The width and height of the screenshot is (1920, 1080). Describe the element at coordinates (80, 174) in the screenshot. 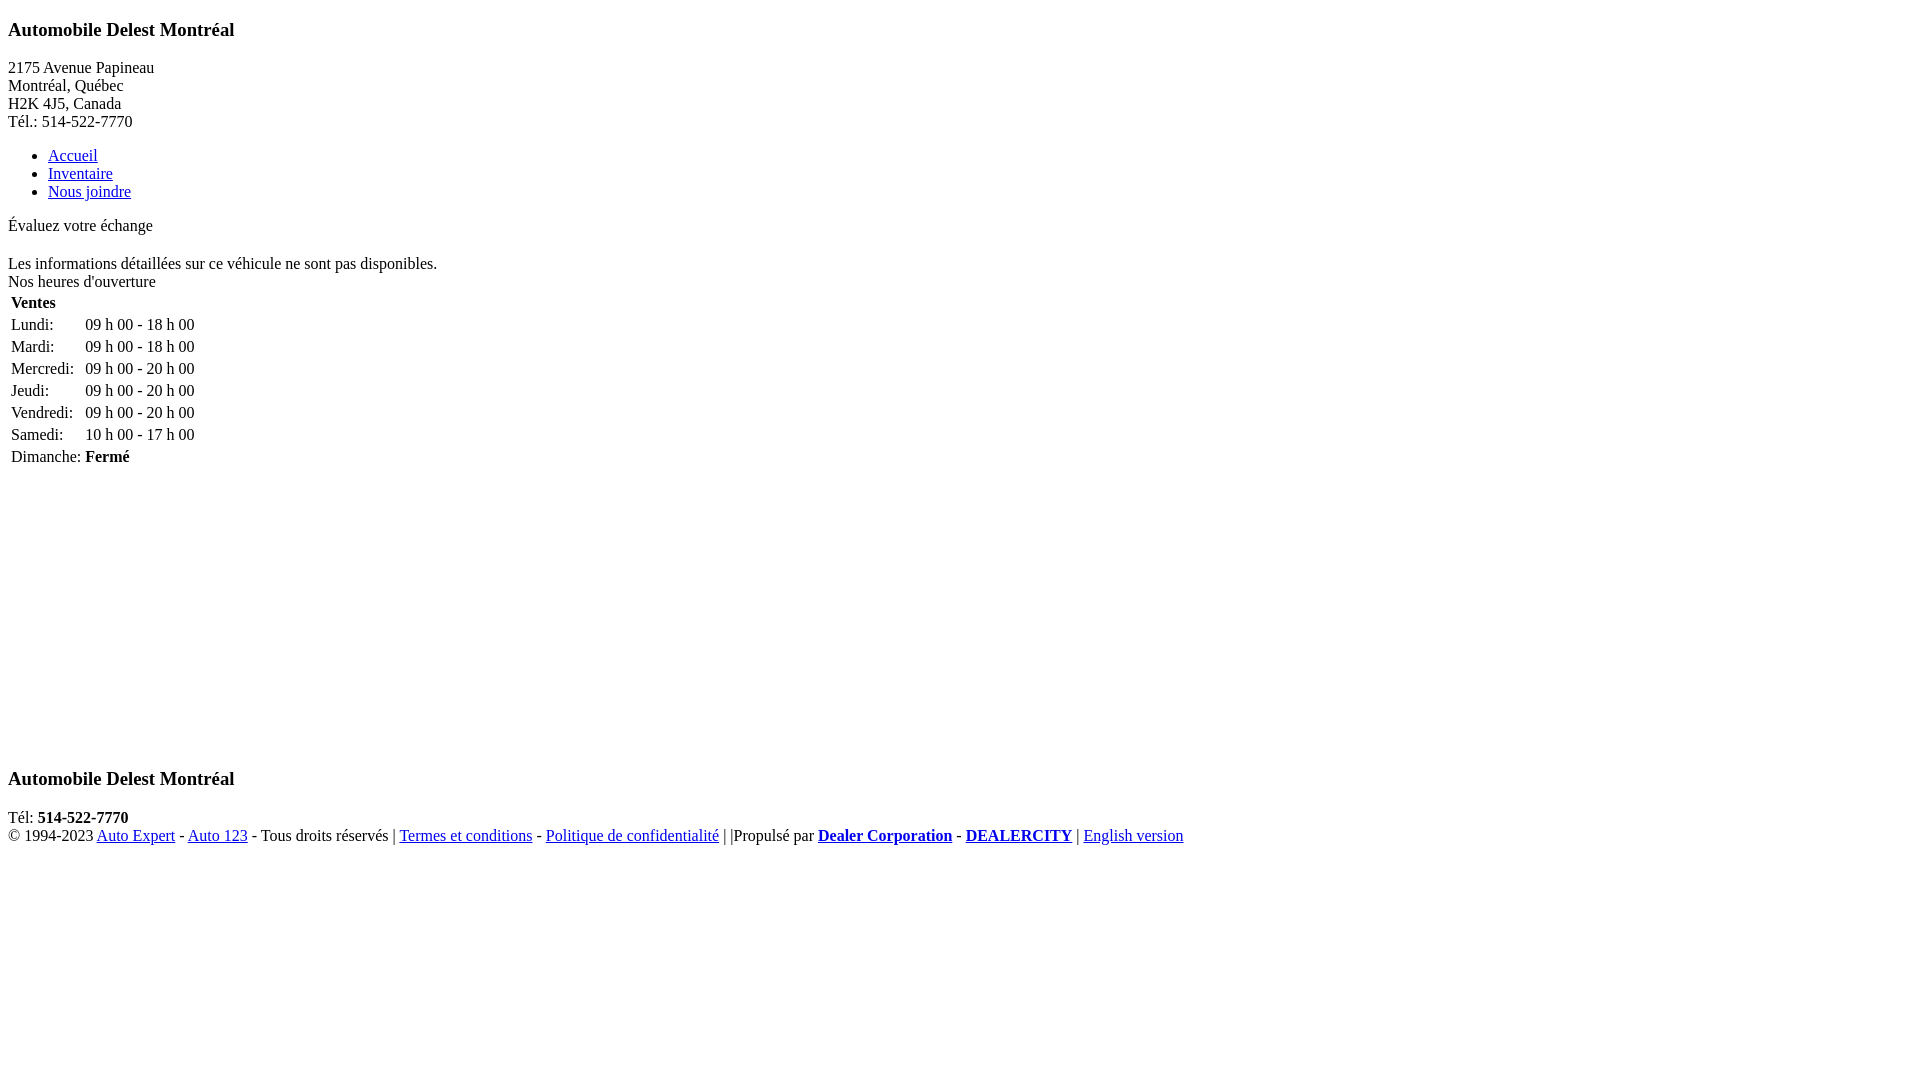

I see `Inventaire` at that location.